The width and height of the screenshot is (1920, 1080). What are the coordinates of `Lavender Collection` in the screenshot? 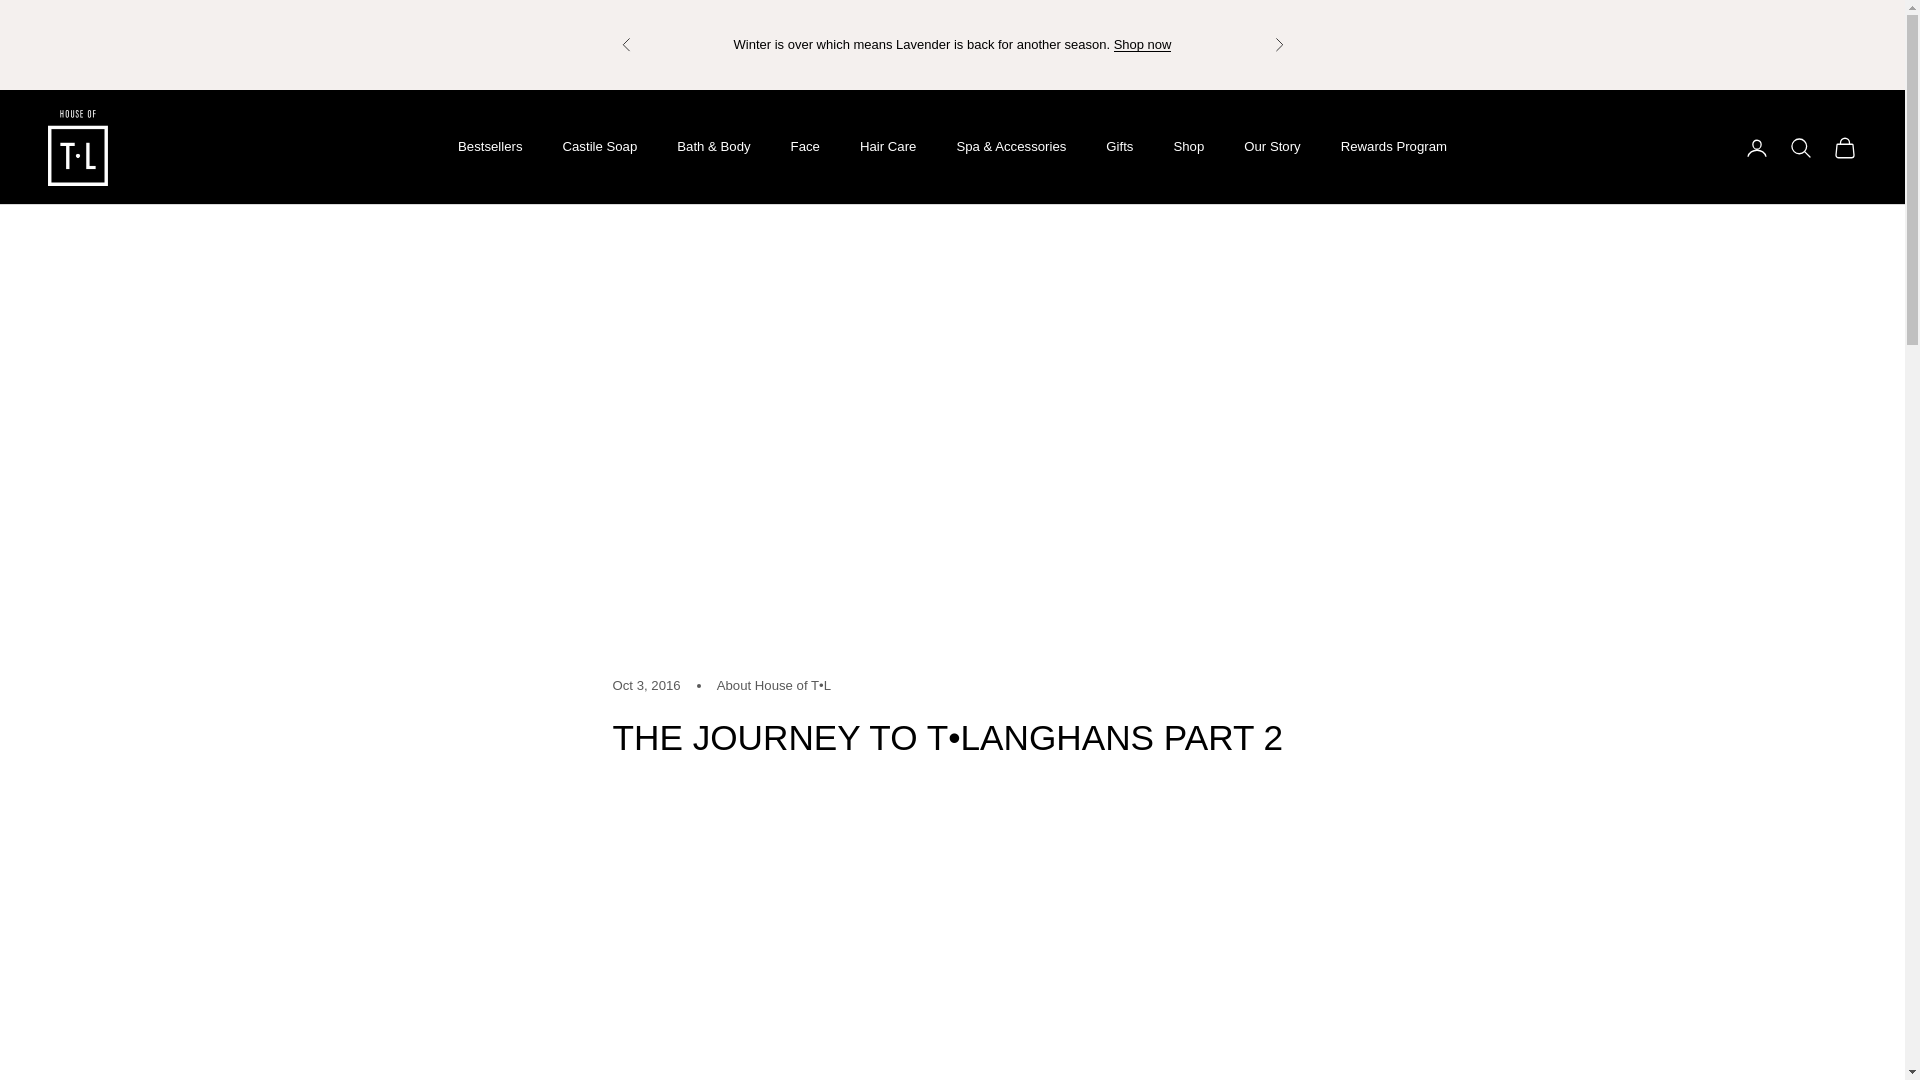 It's located at (1142, 44).